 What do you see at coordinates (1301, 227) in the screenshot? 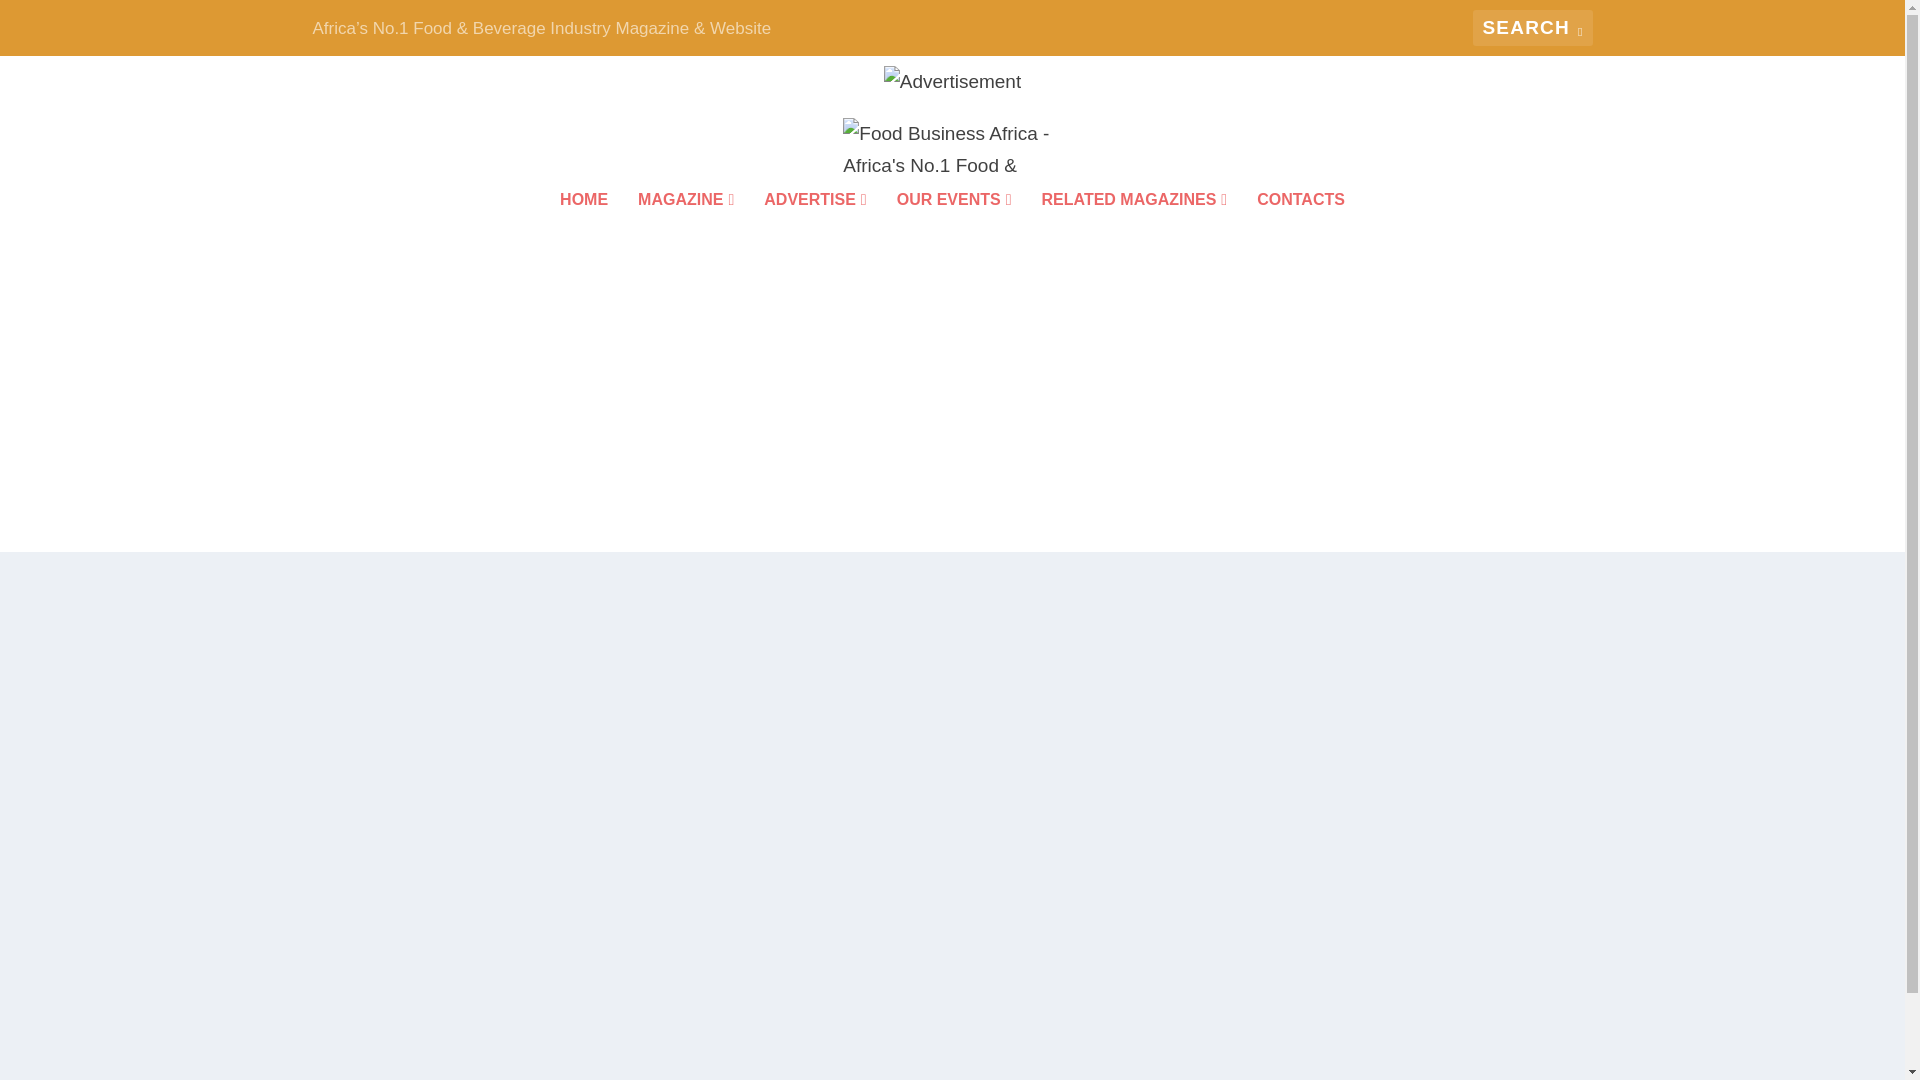
I see `CONTACTS` at bounding box center [1301, 227].